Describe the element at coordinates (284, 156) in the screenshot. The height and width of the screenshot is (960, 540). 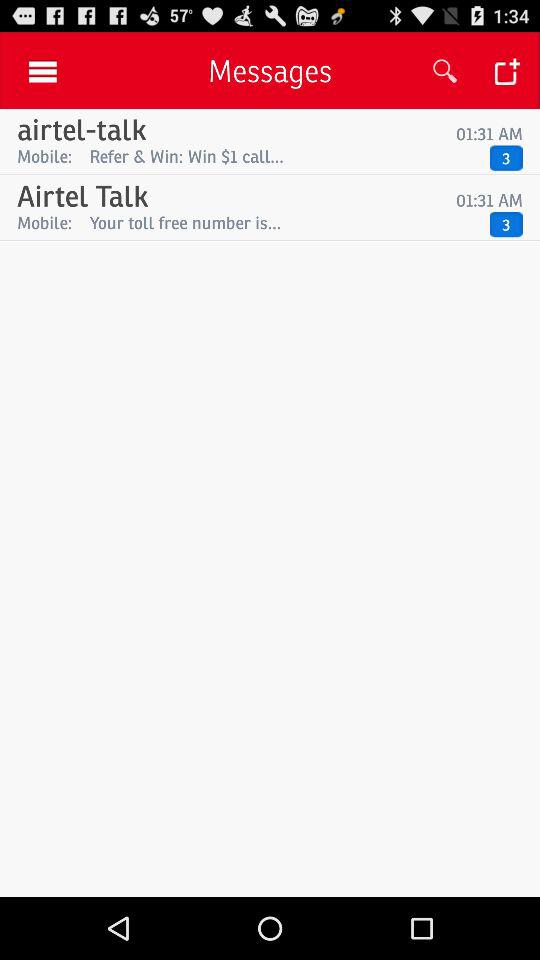
I see `turn off the app to the left of the 3 app` at that location.